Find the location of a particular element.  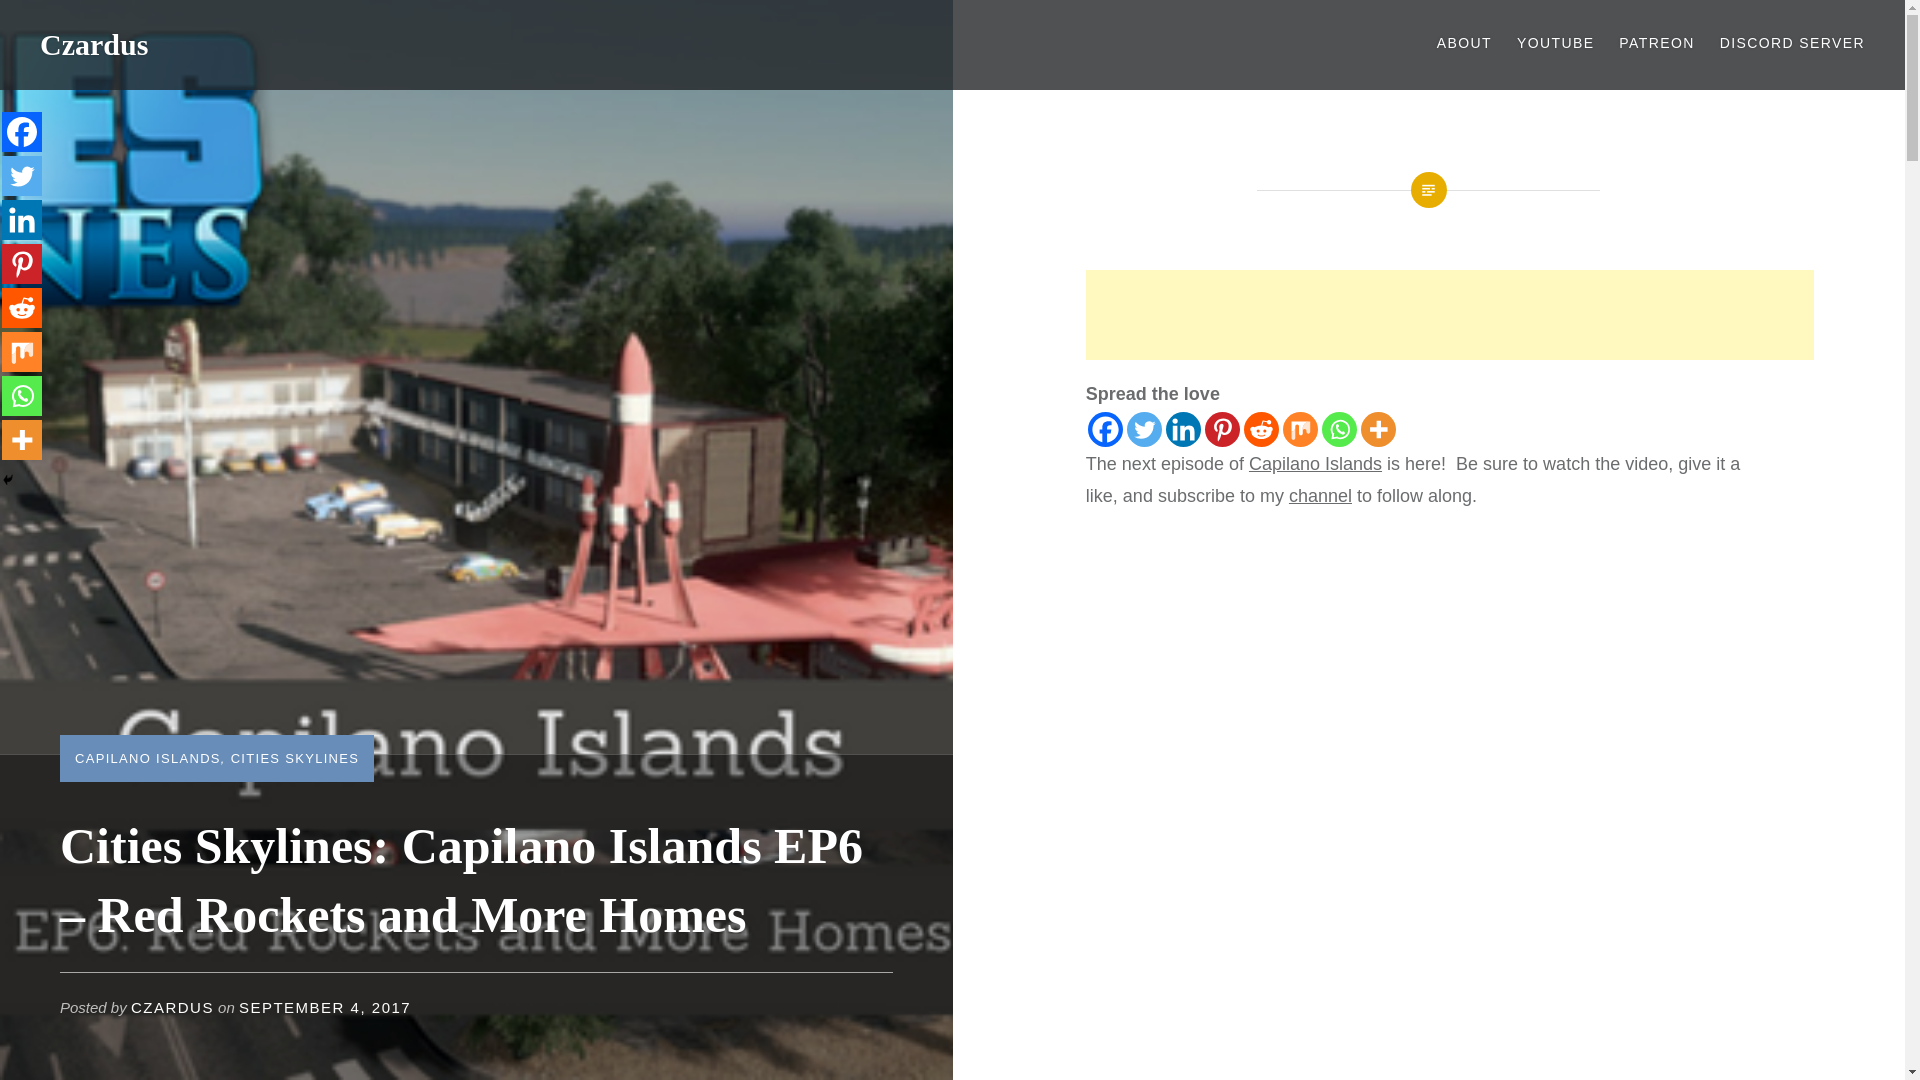

Whatsapp is located at coordinates (1340, 429).